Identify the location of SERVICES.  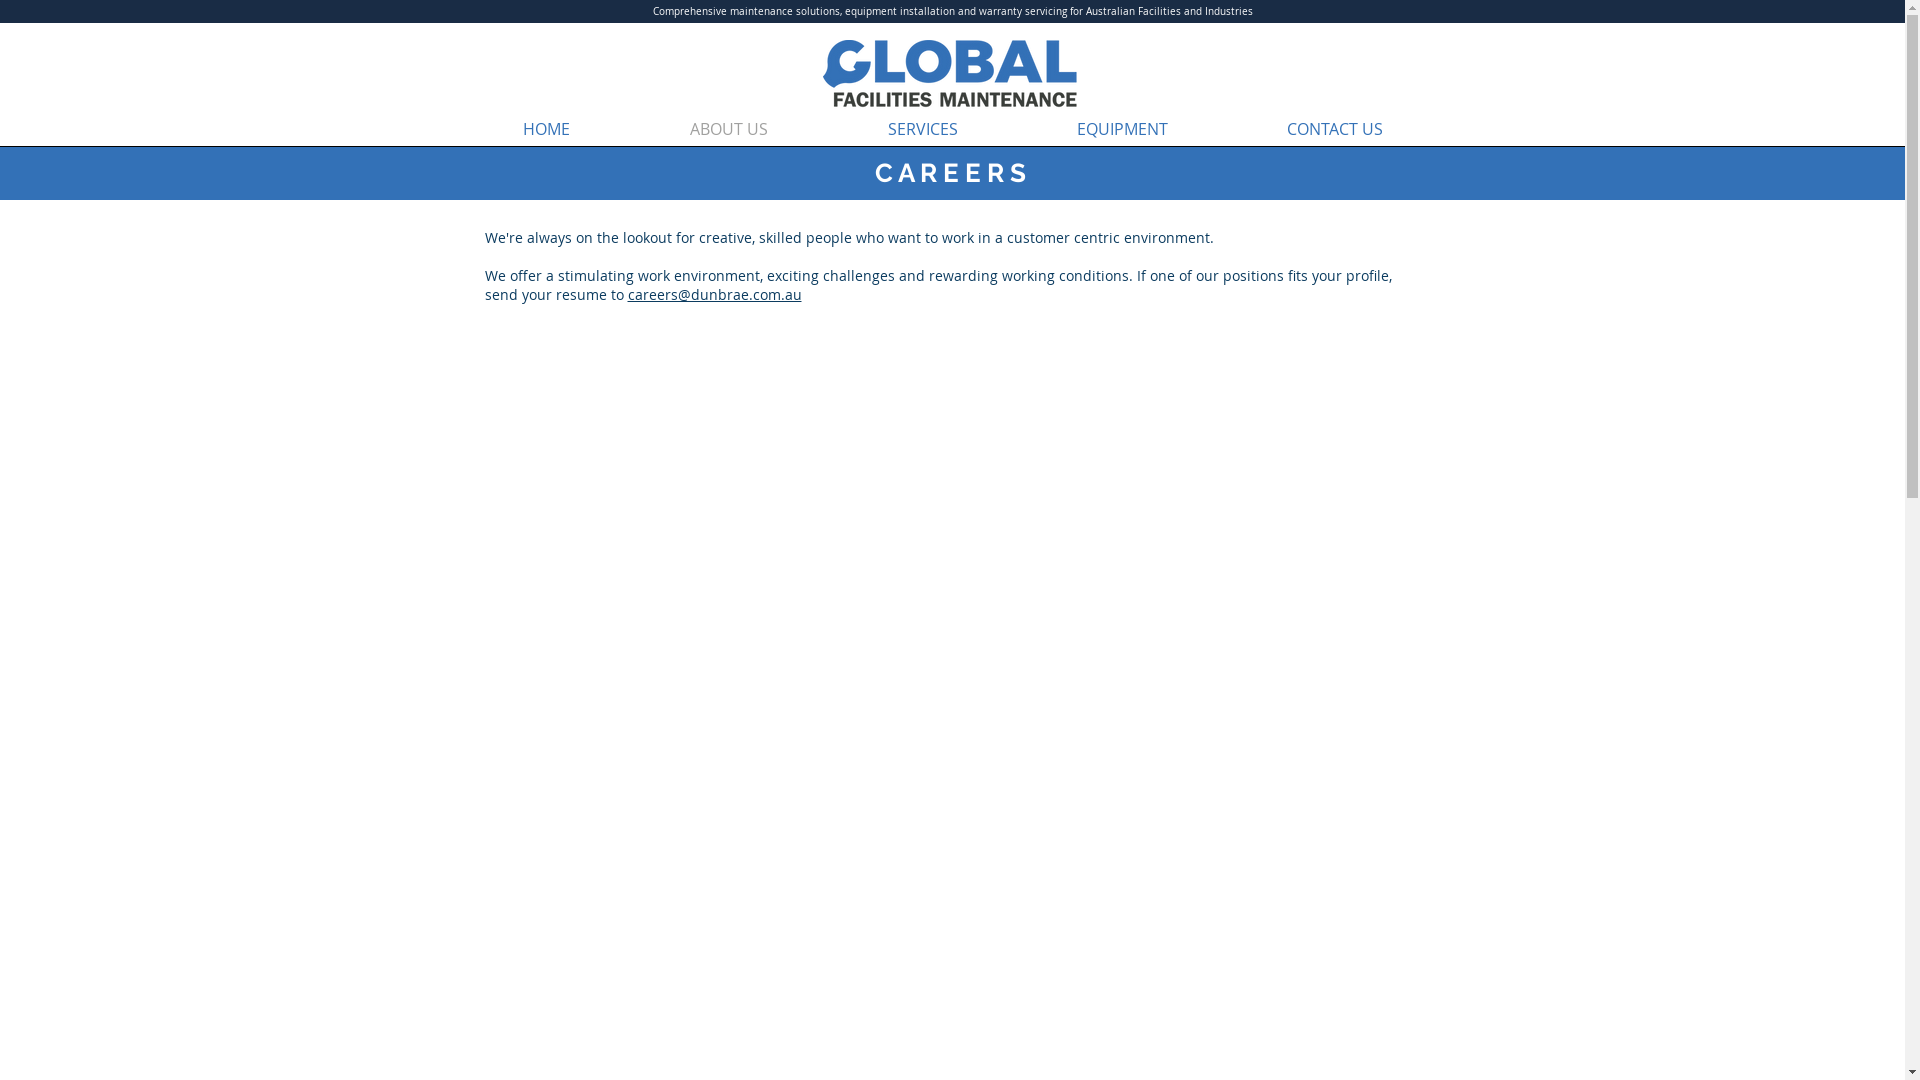
(922, 130).